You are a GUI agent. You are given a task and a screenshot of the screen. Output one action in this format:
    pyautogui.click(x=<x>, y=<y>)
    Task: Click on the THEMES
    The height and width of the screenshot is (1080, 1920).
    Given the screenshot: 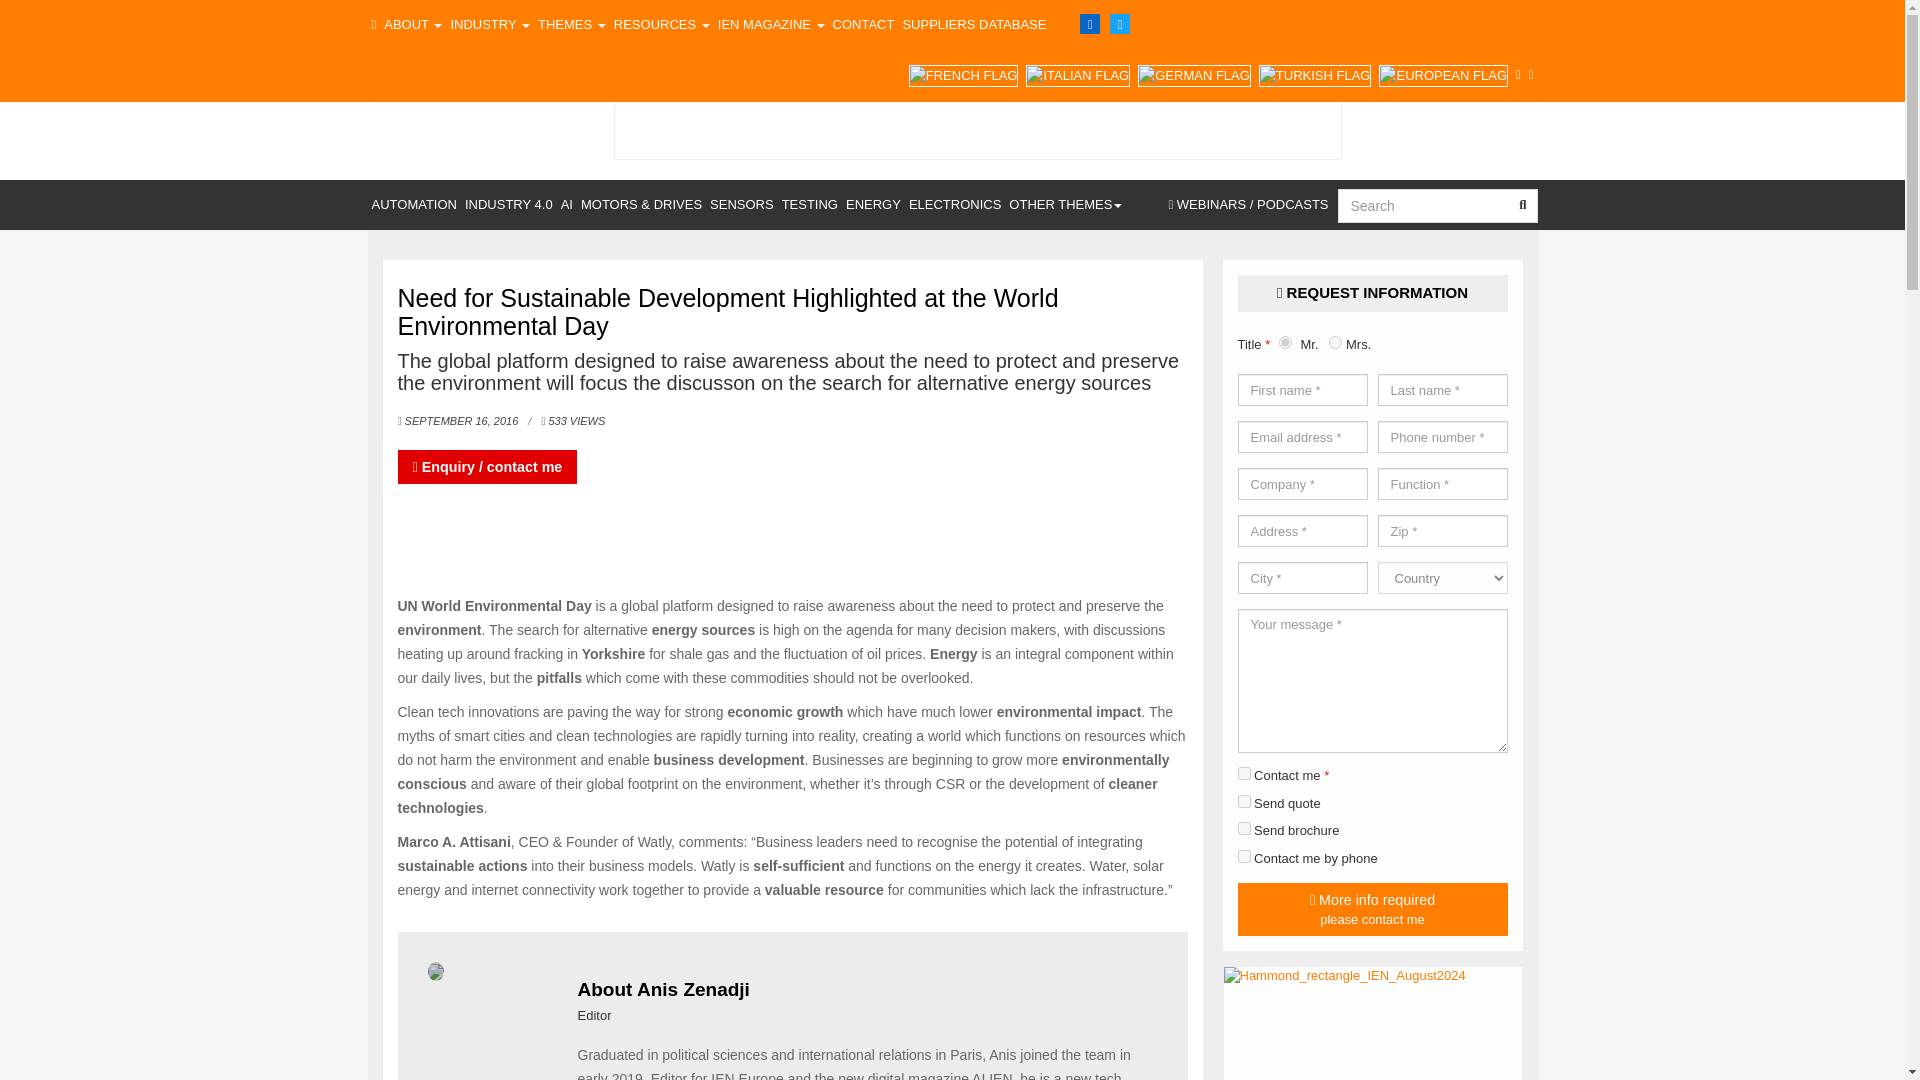 What is the action you would take?
    pyautogui.click(x=572, y=24)
    